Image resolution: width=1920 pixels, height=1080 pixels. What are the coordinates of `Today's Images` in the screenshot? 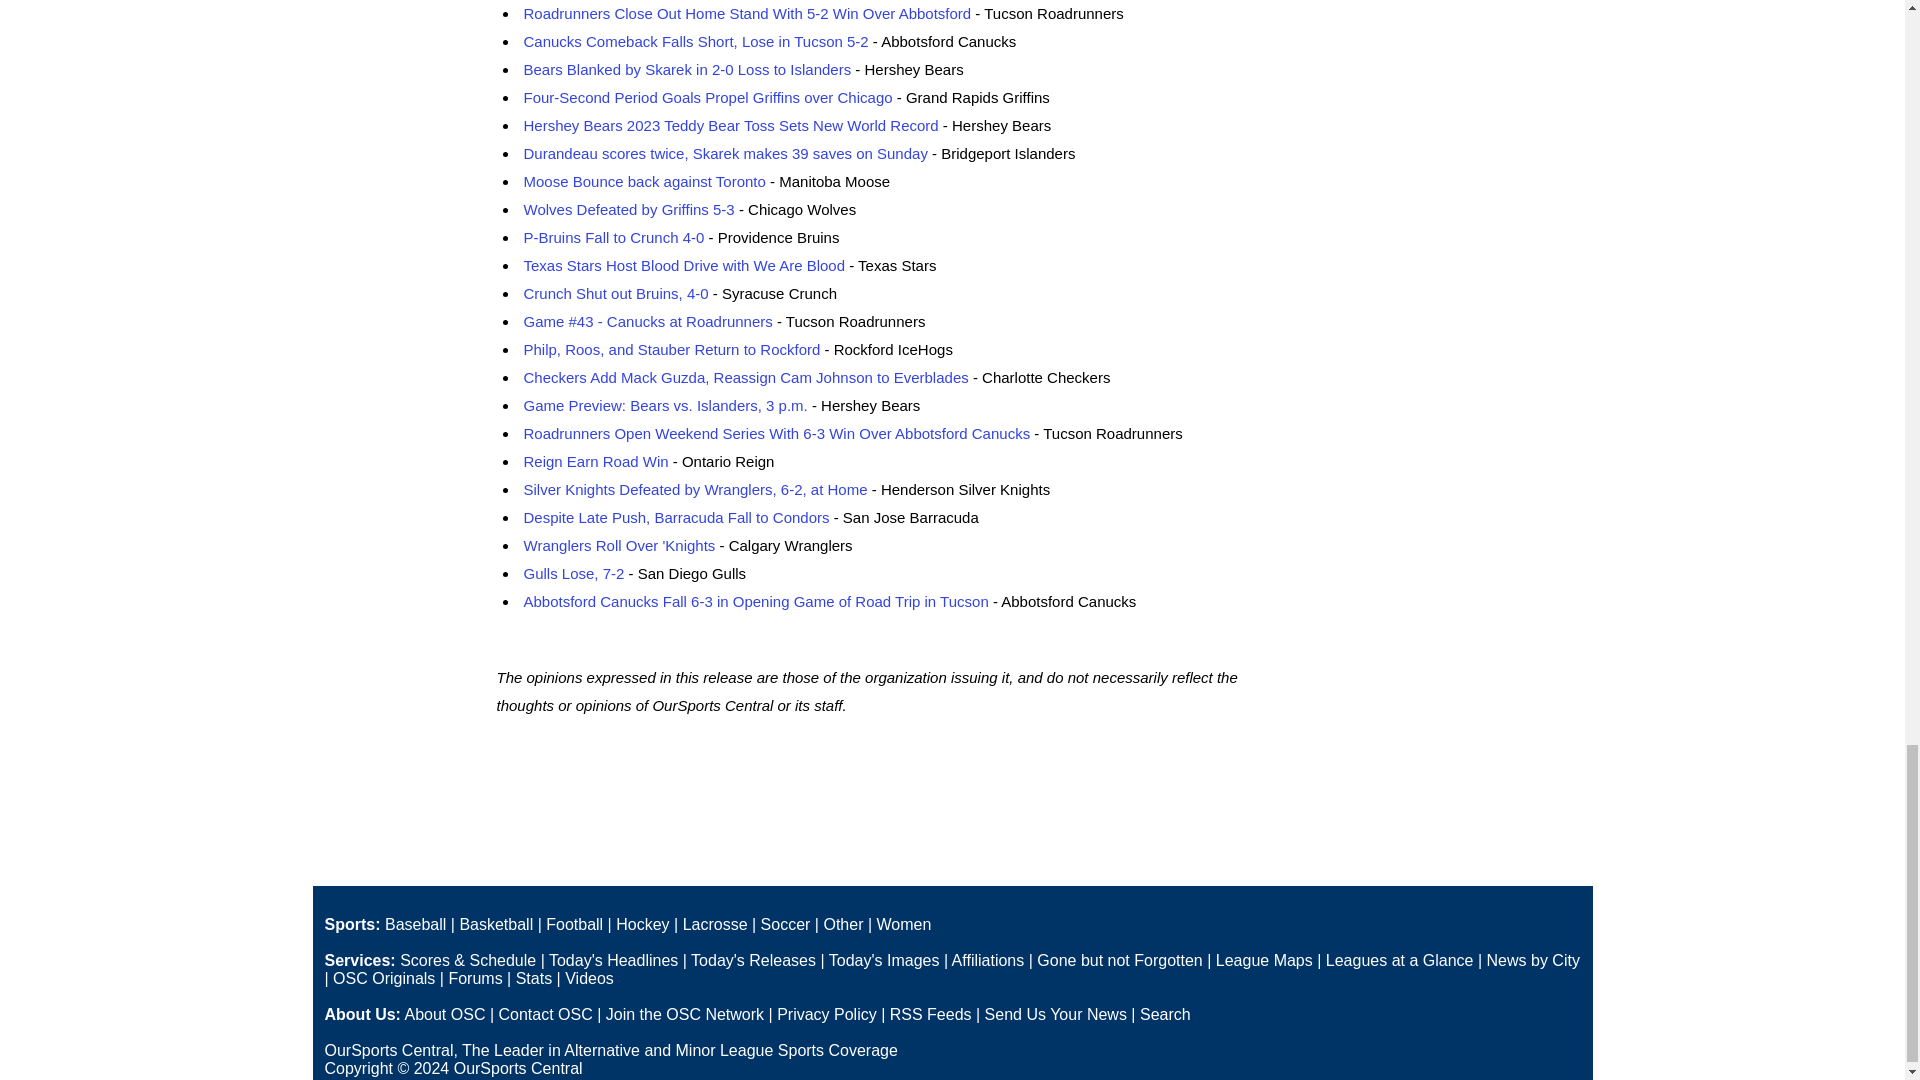 It's located at (884, 960).